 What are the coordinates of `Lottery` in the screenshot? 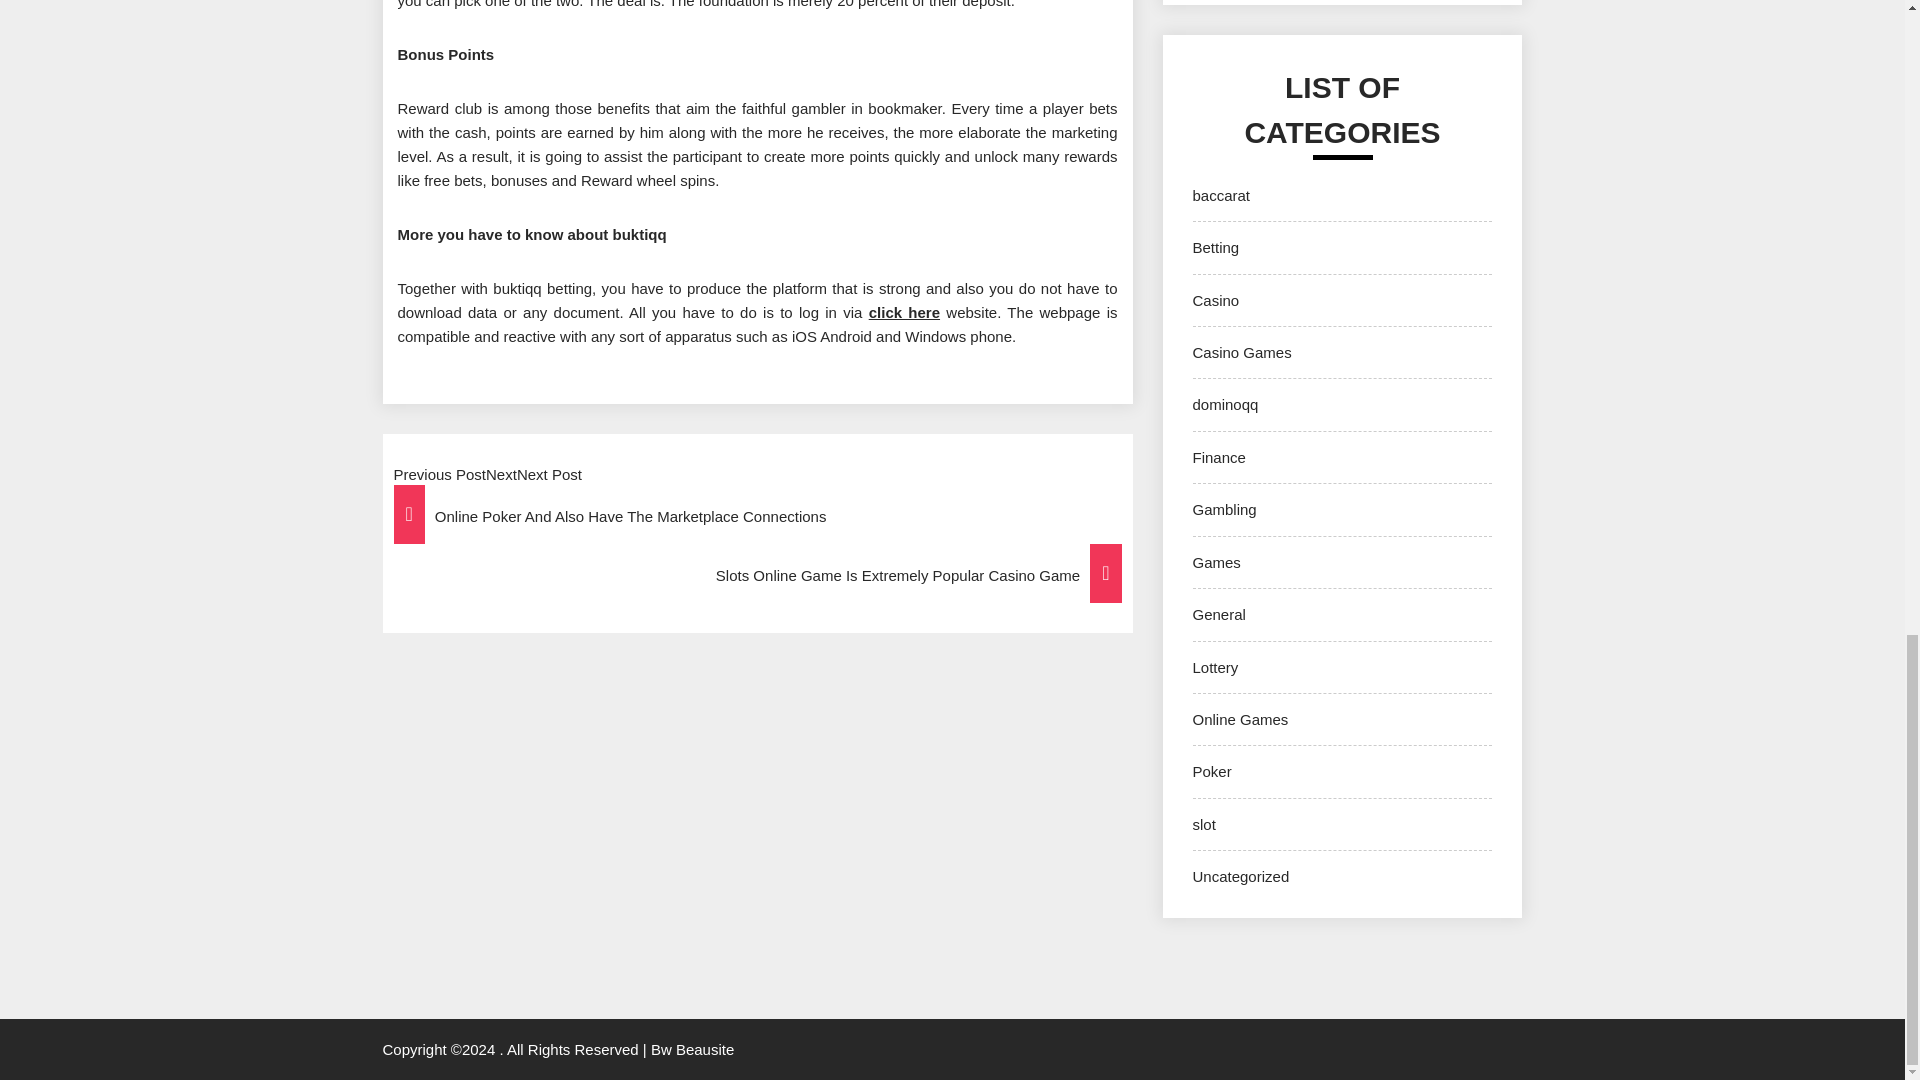 It's located at (1215, 667).